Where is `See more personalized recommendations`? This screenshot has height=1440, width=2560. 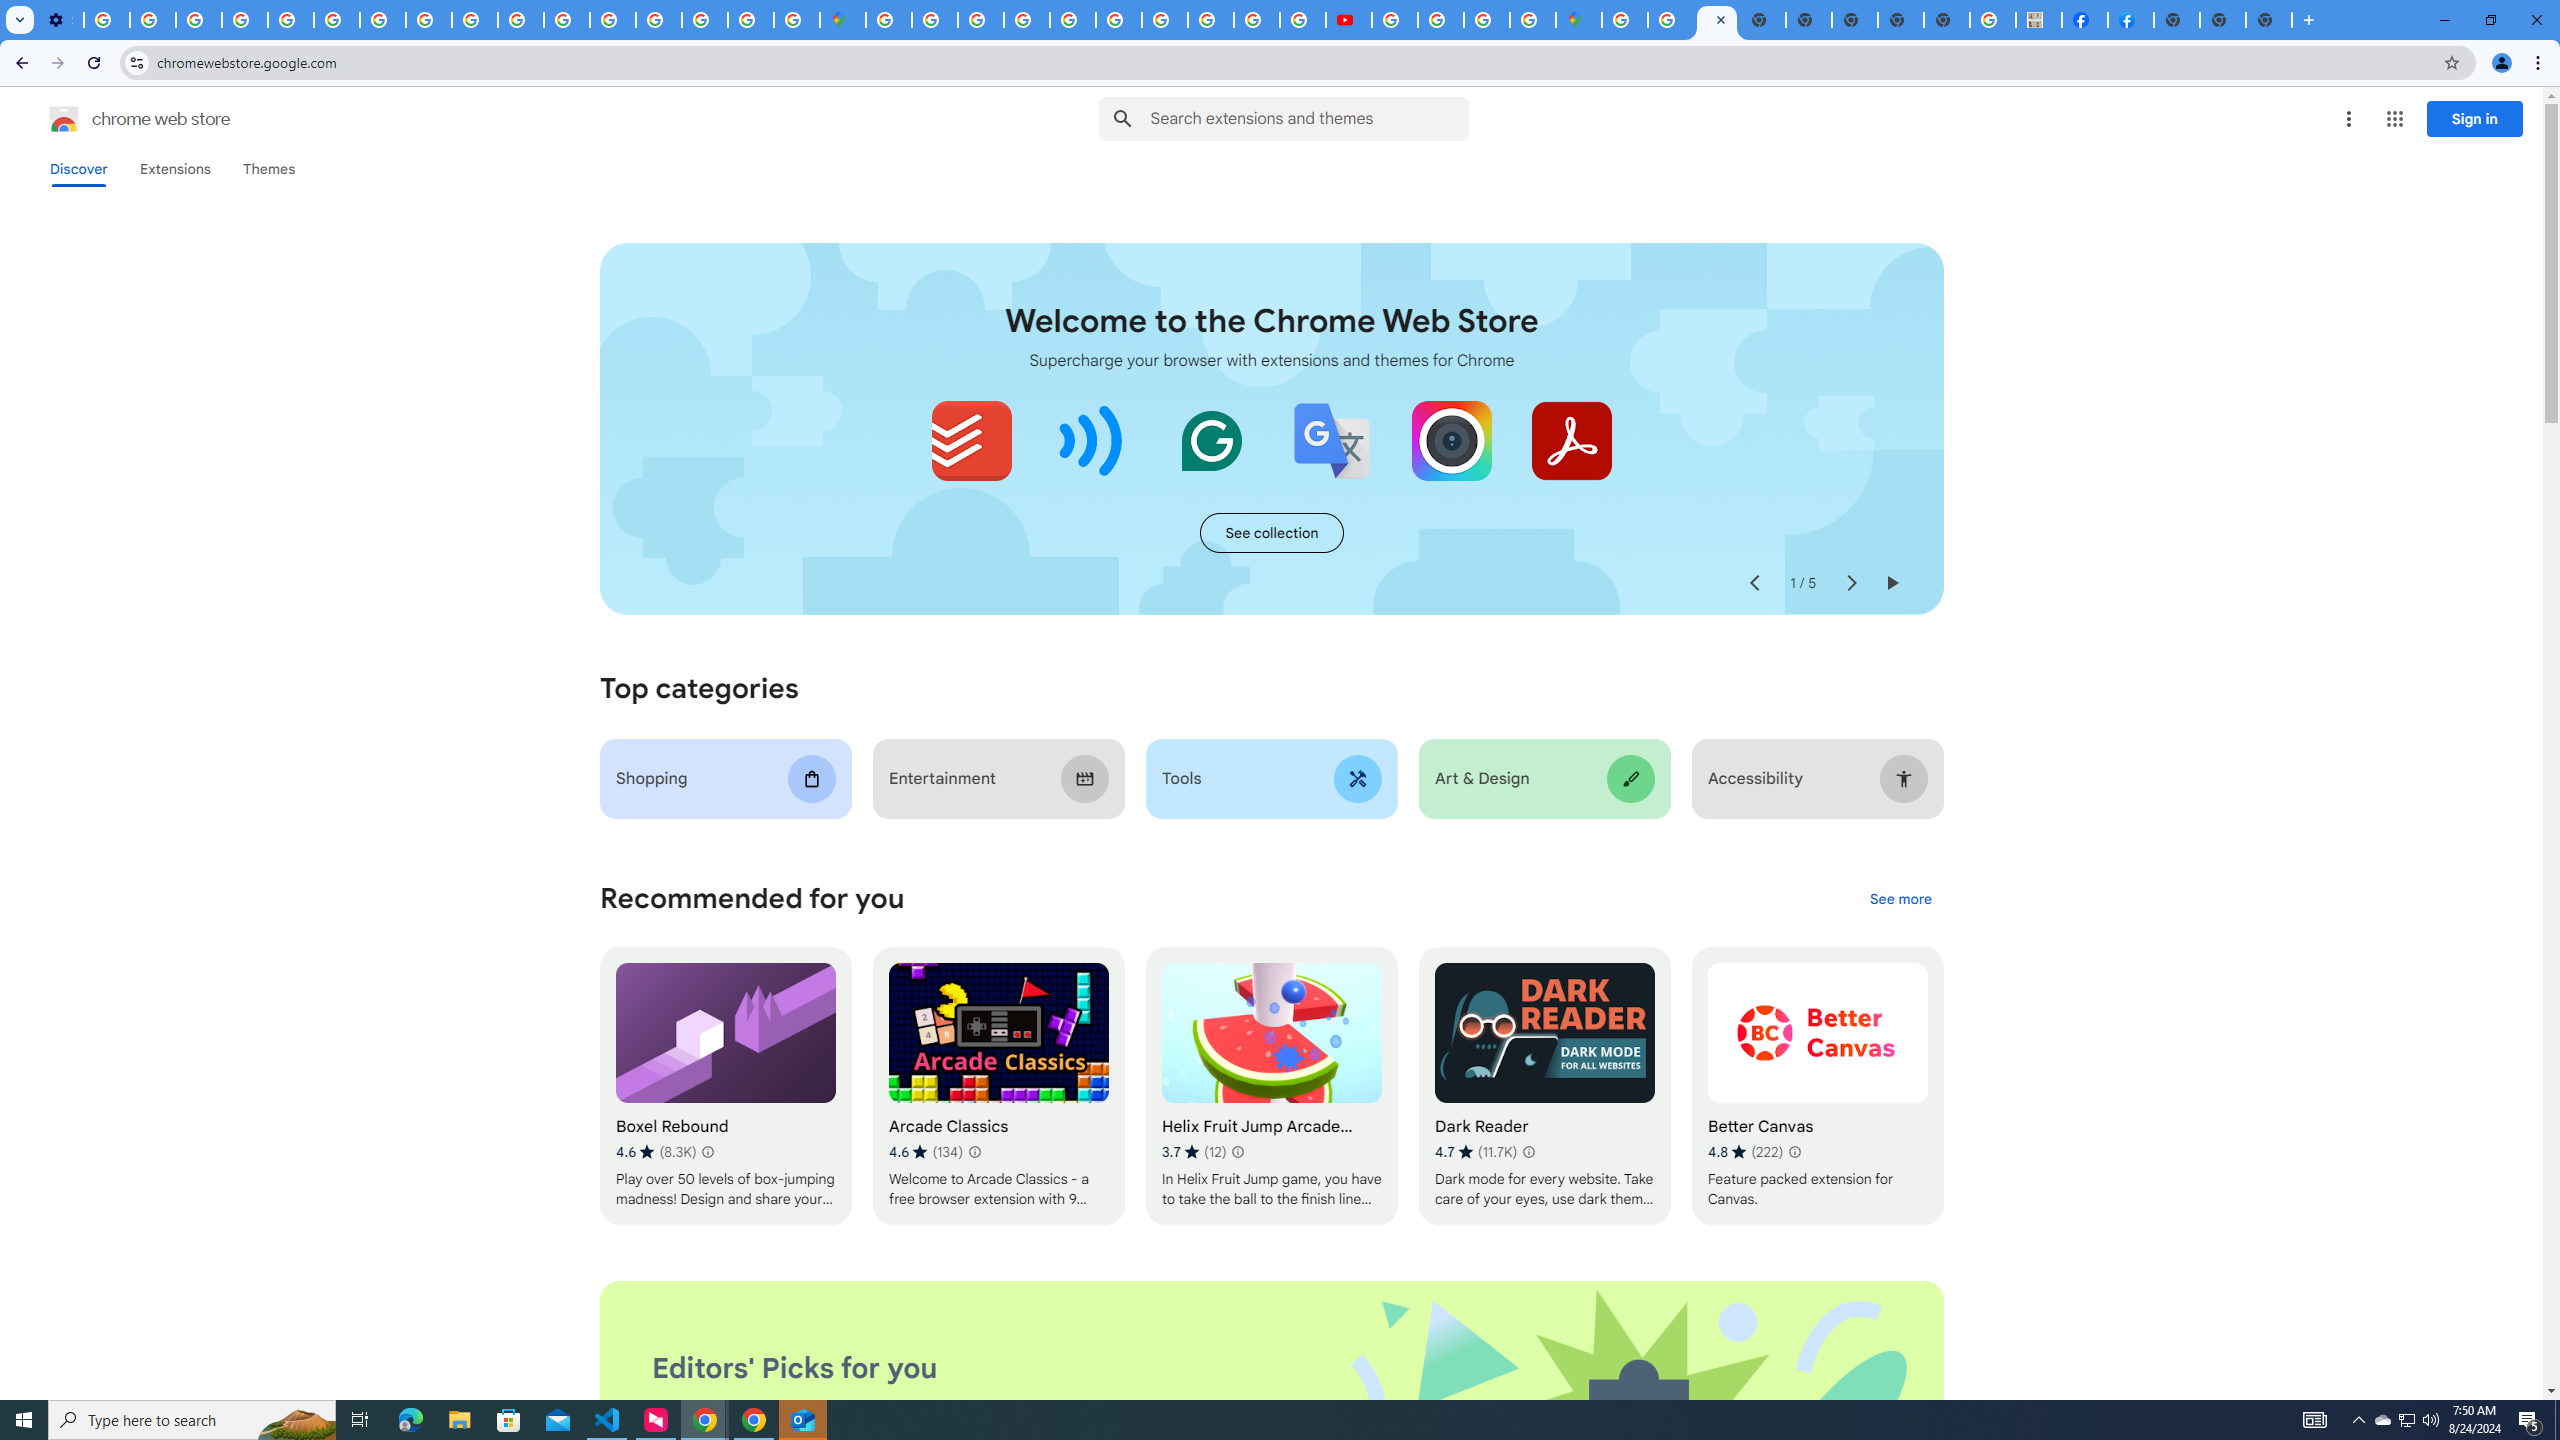
See more personalized recommendations is located at coordinates (1900, 900).